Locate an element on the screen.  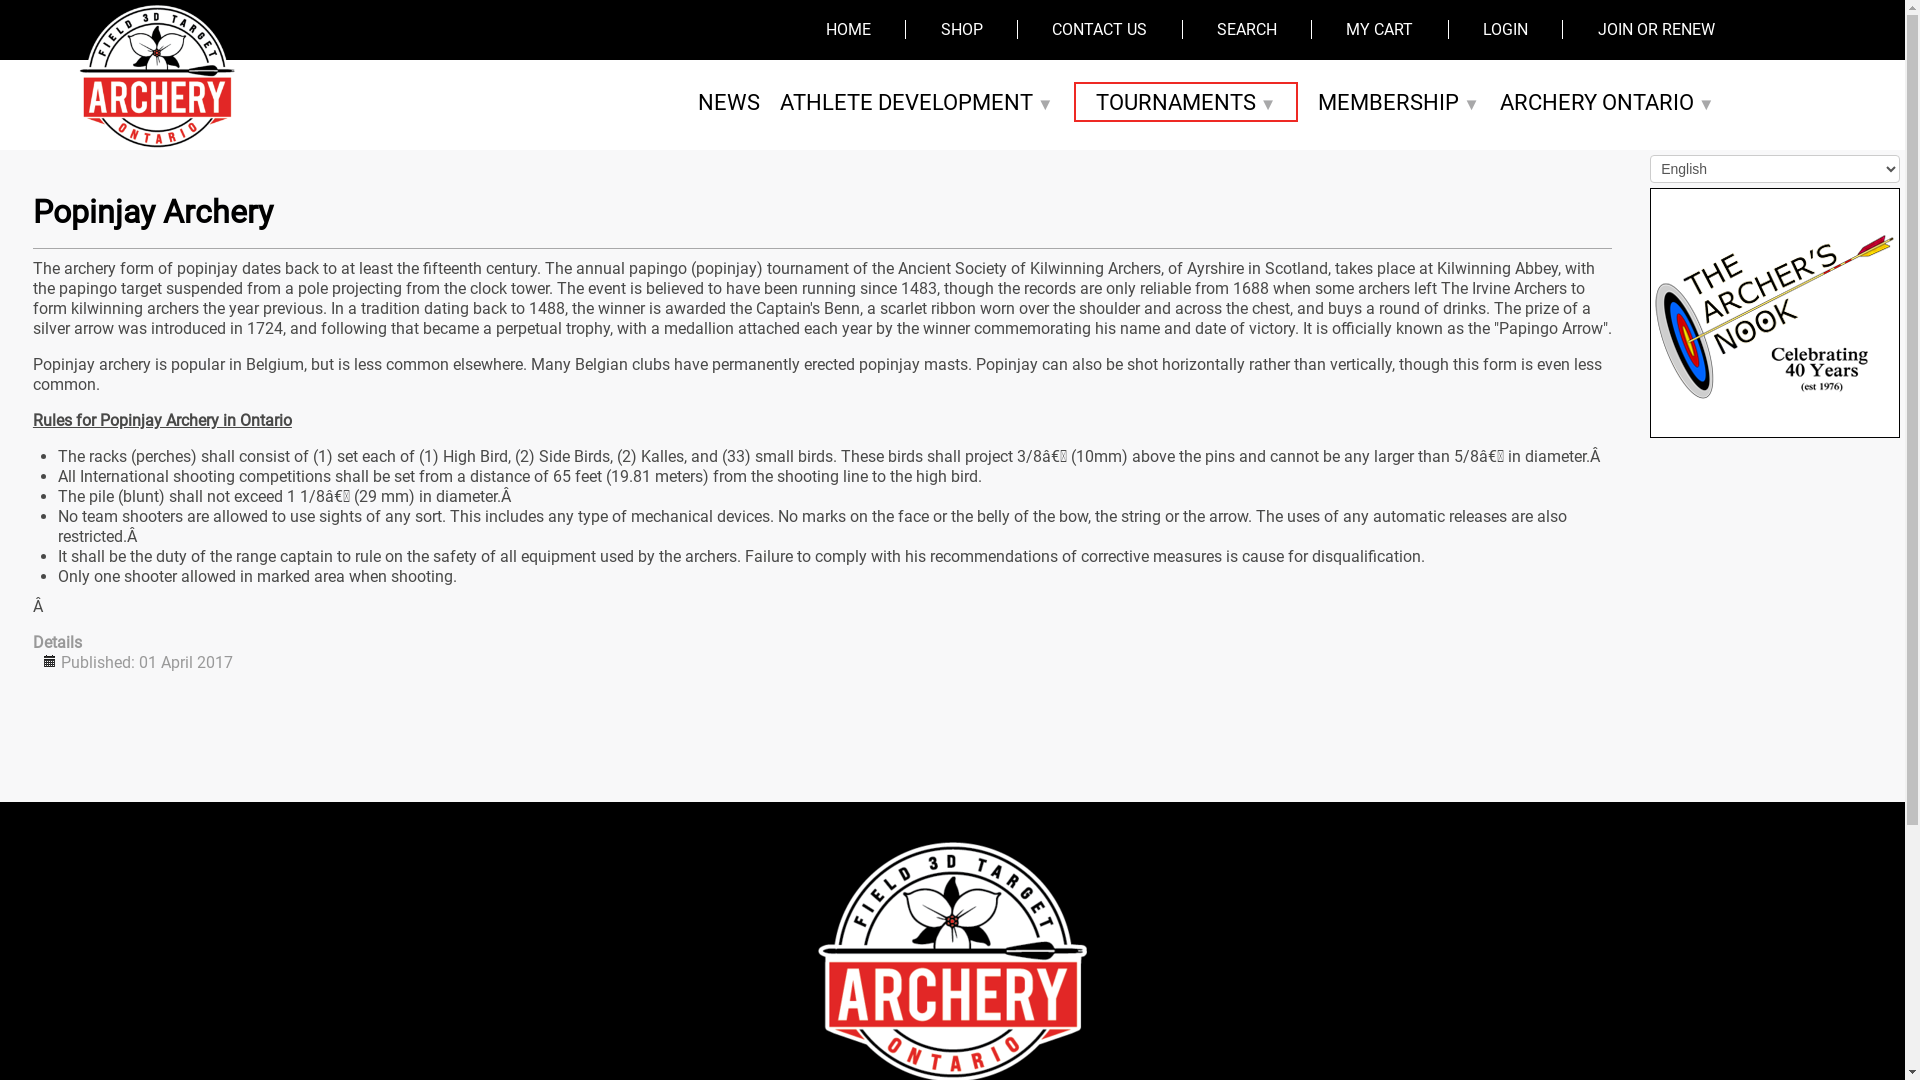
ARCHERY ONTARIO is located at coordinates (1608, 102).